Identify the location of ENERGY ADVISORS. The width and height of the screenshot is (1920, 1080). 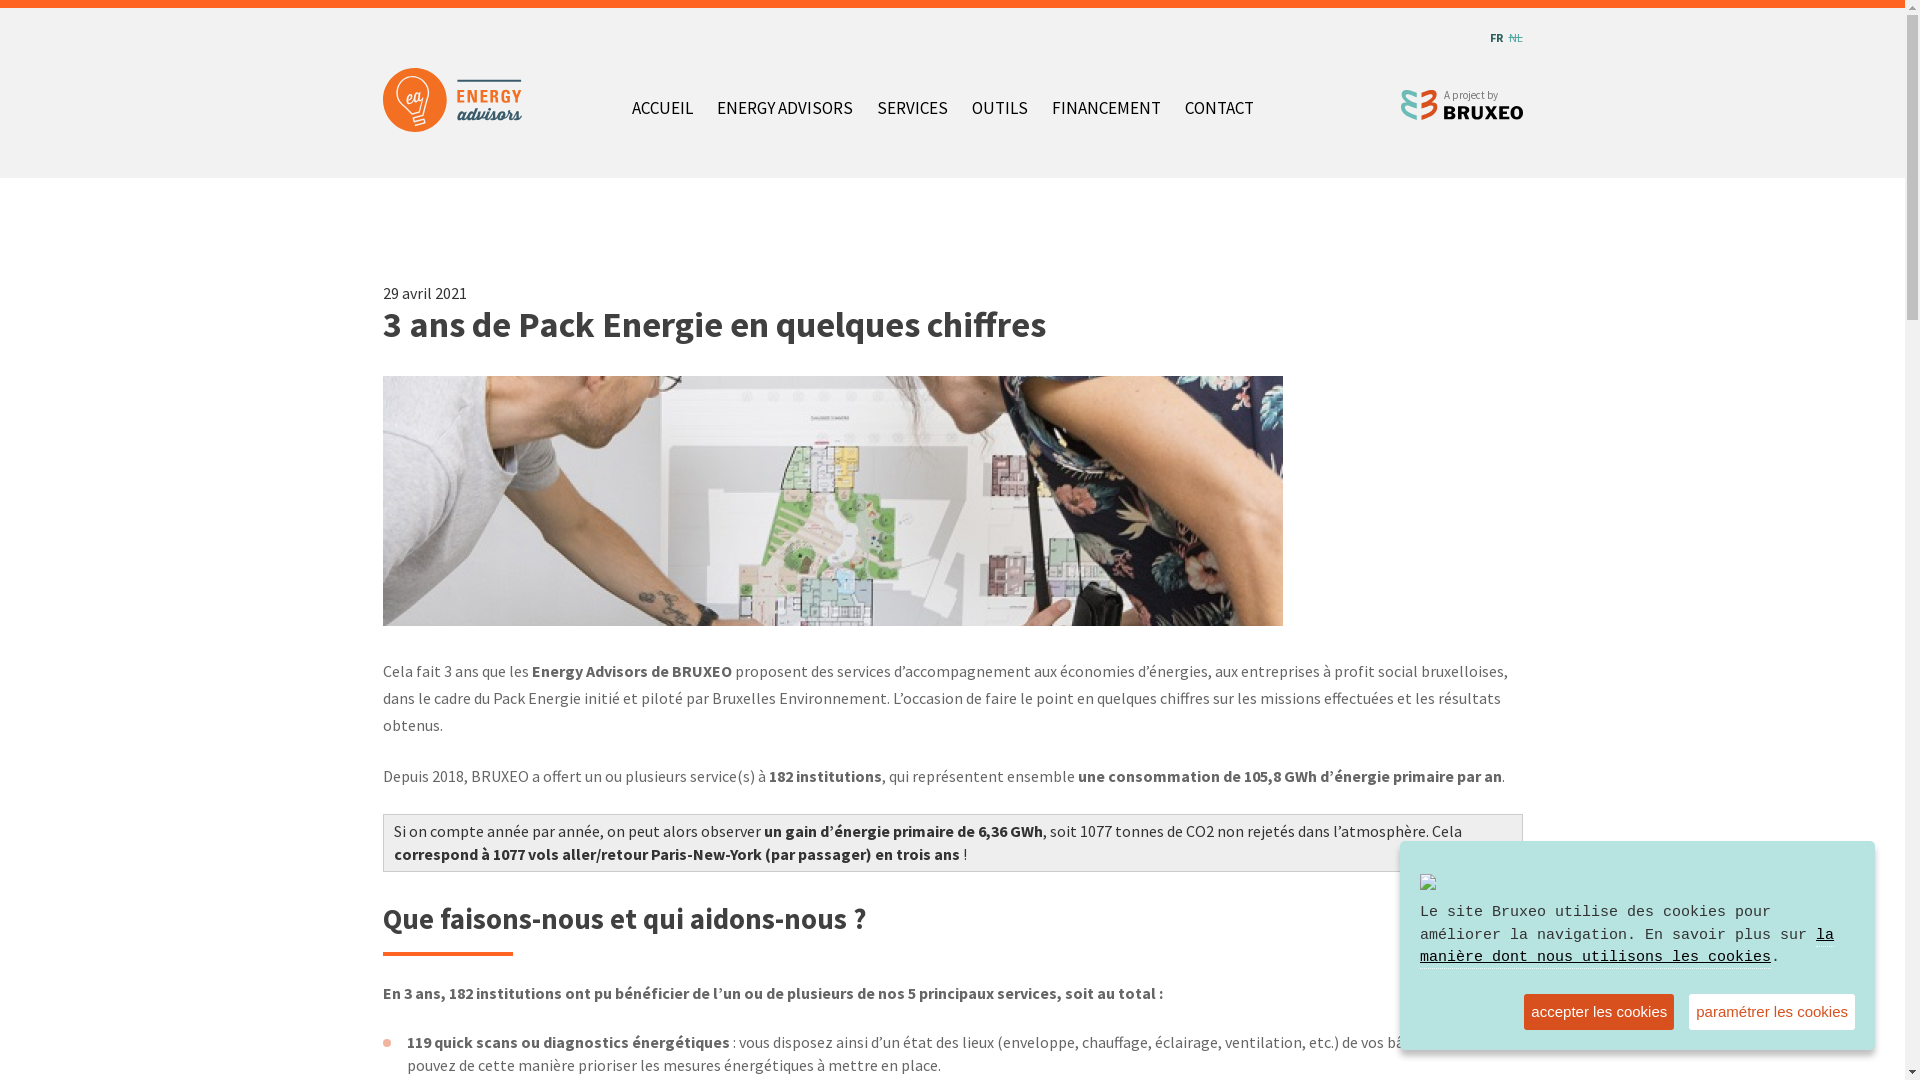
(785, 111).